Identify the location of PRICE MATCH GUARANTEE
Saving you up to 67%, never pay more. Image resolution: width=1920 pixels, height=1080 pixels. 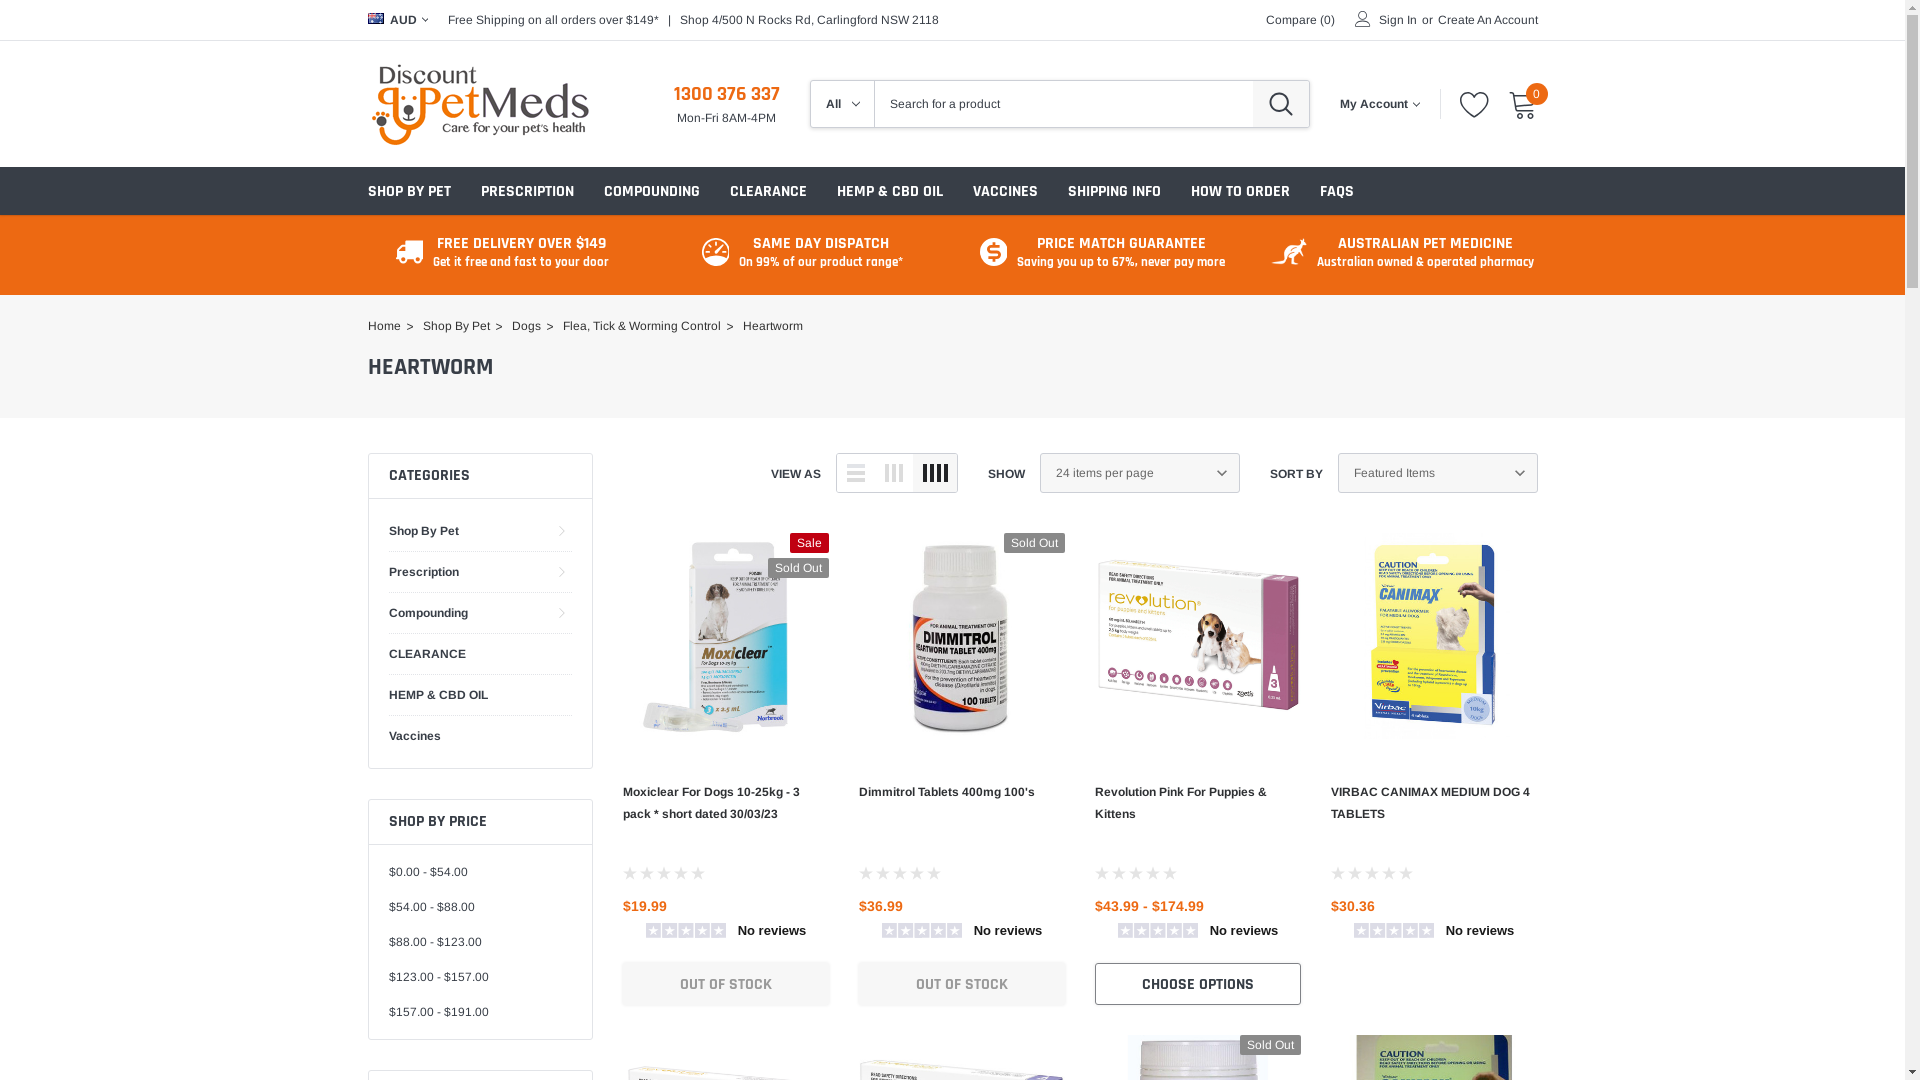
(1121, 252).